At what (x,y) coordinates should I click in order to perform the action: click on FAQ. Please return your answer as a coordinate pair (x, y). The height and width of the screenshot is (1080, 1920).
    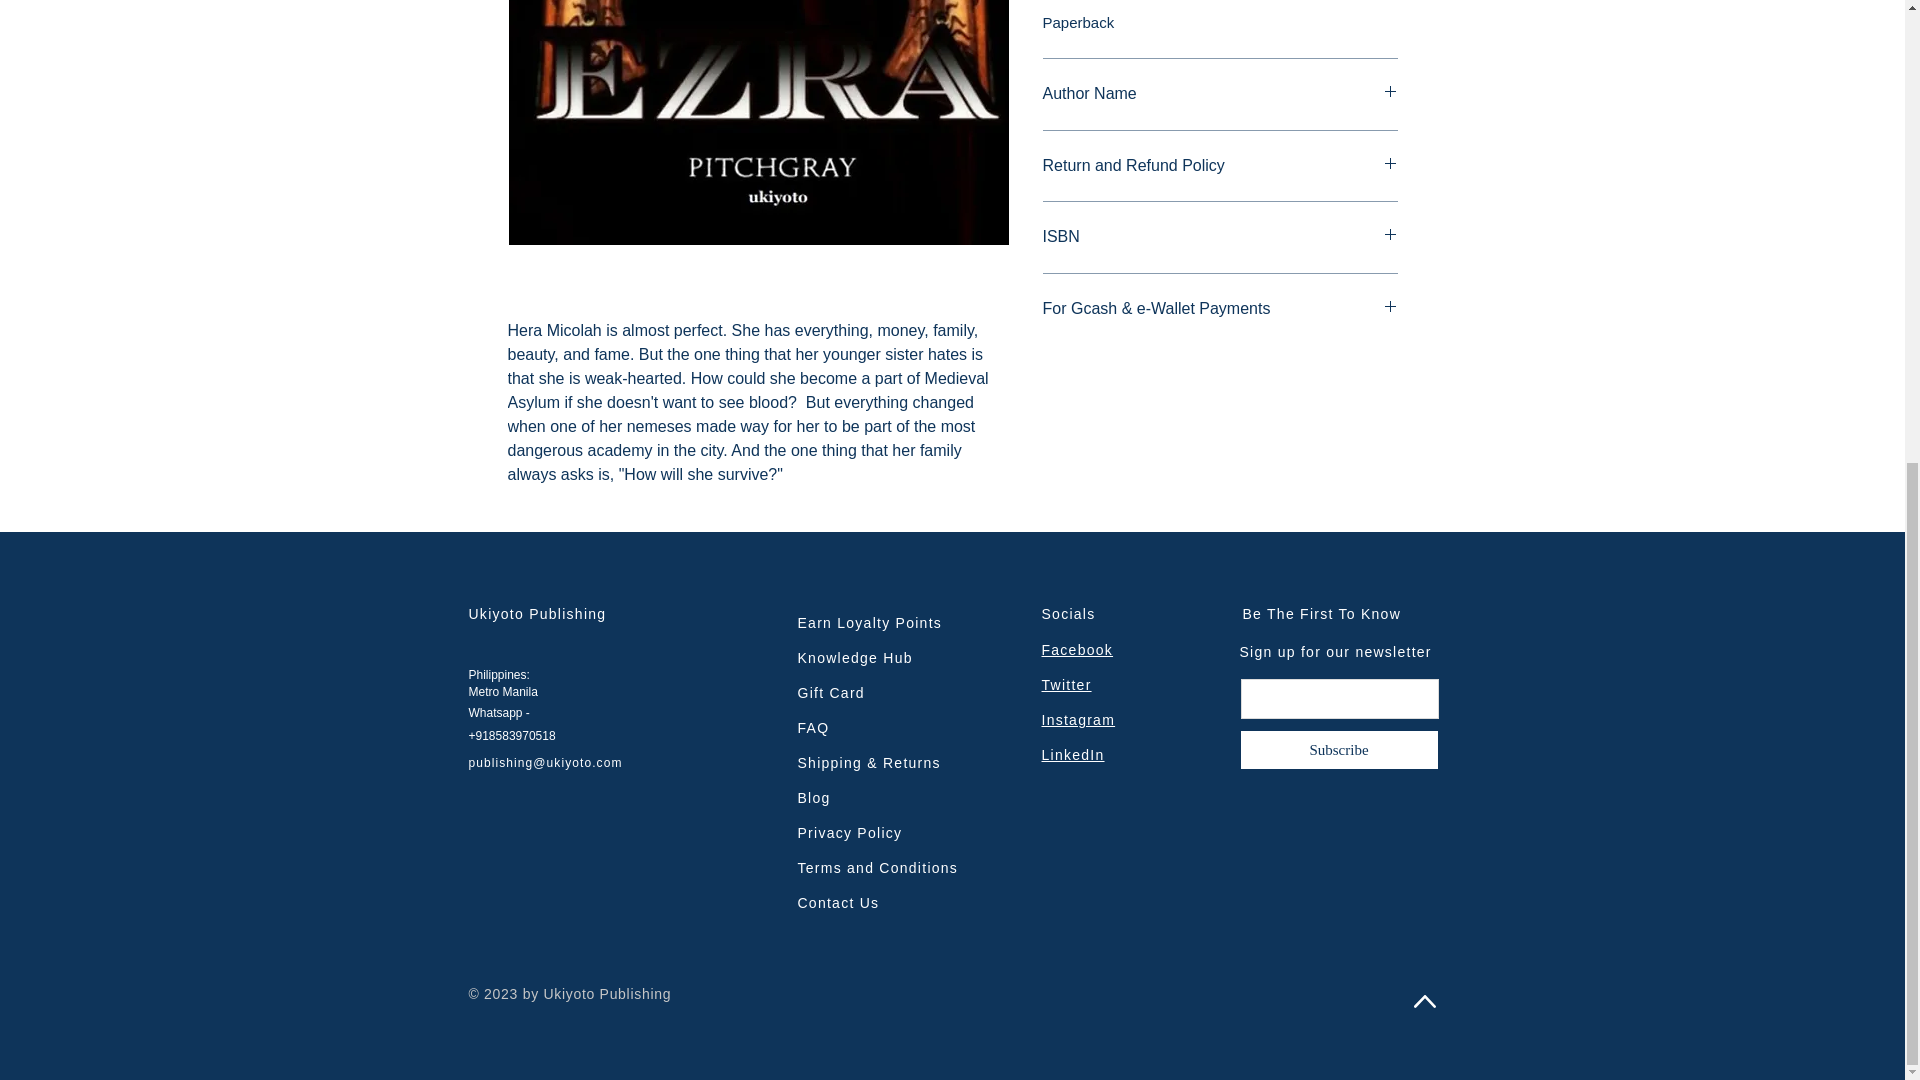
    Looking at the image, I should click on (814, 728).